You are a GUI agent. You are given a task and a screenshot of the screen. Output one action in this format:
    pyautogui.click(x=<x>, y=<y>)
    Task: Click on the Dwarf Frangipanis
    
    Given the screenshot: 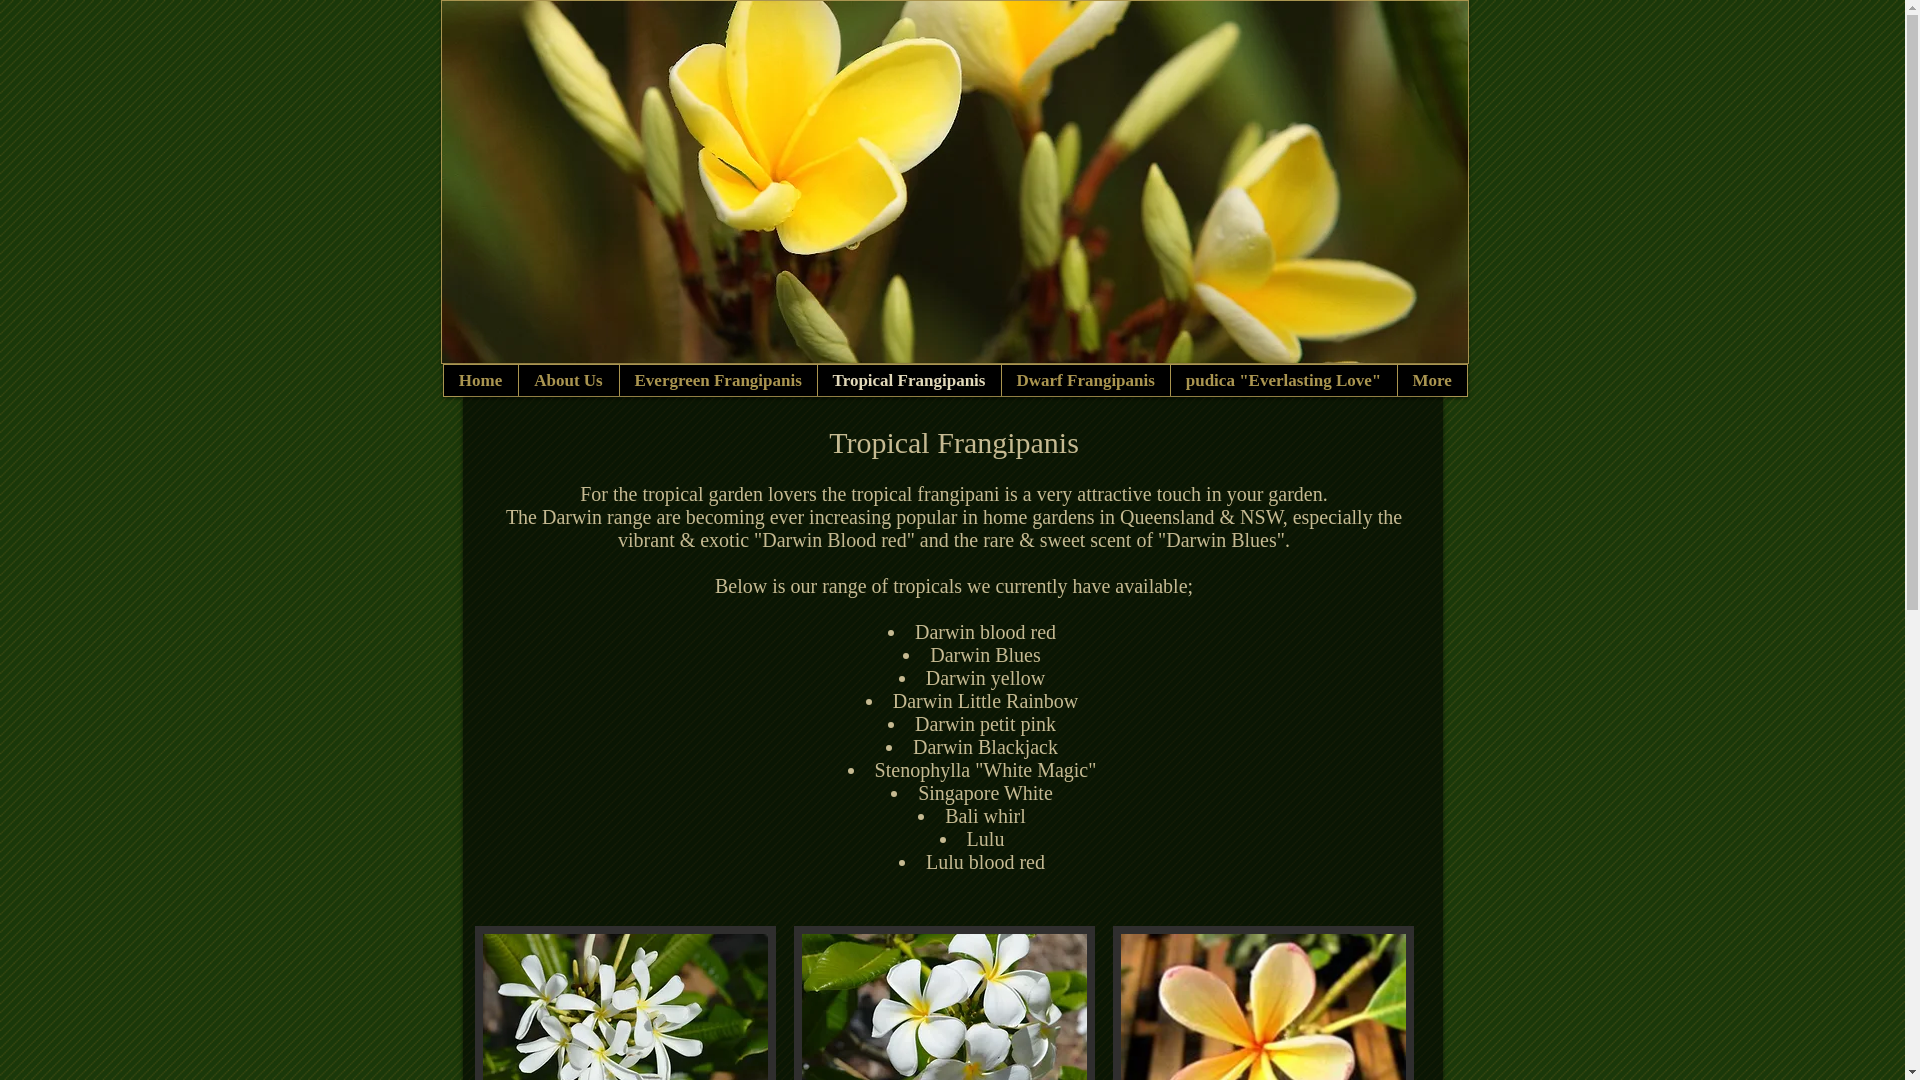 What is the action you would take?
    pyautogui.click(x=1084, y=380)
    